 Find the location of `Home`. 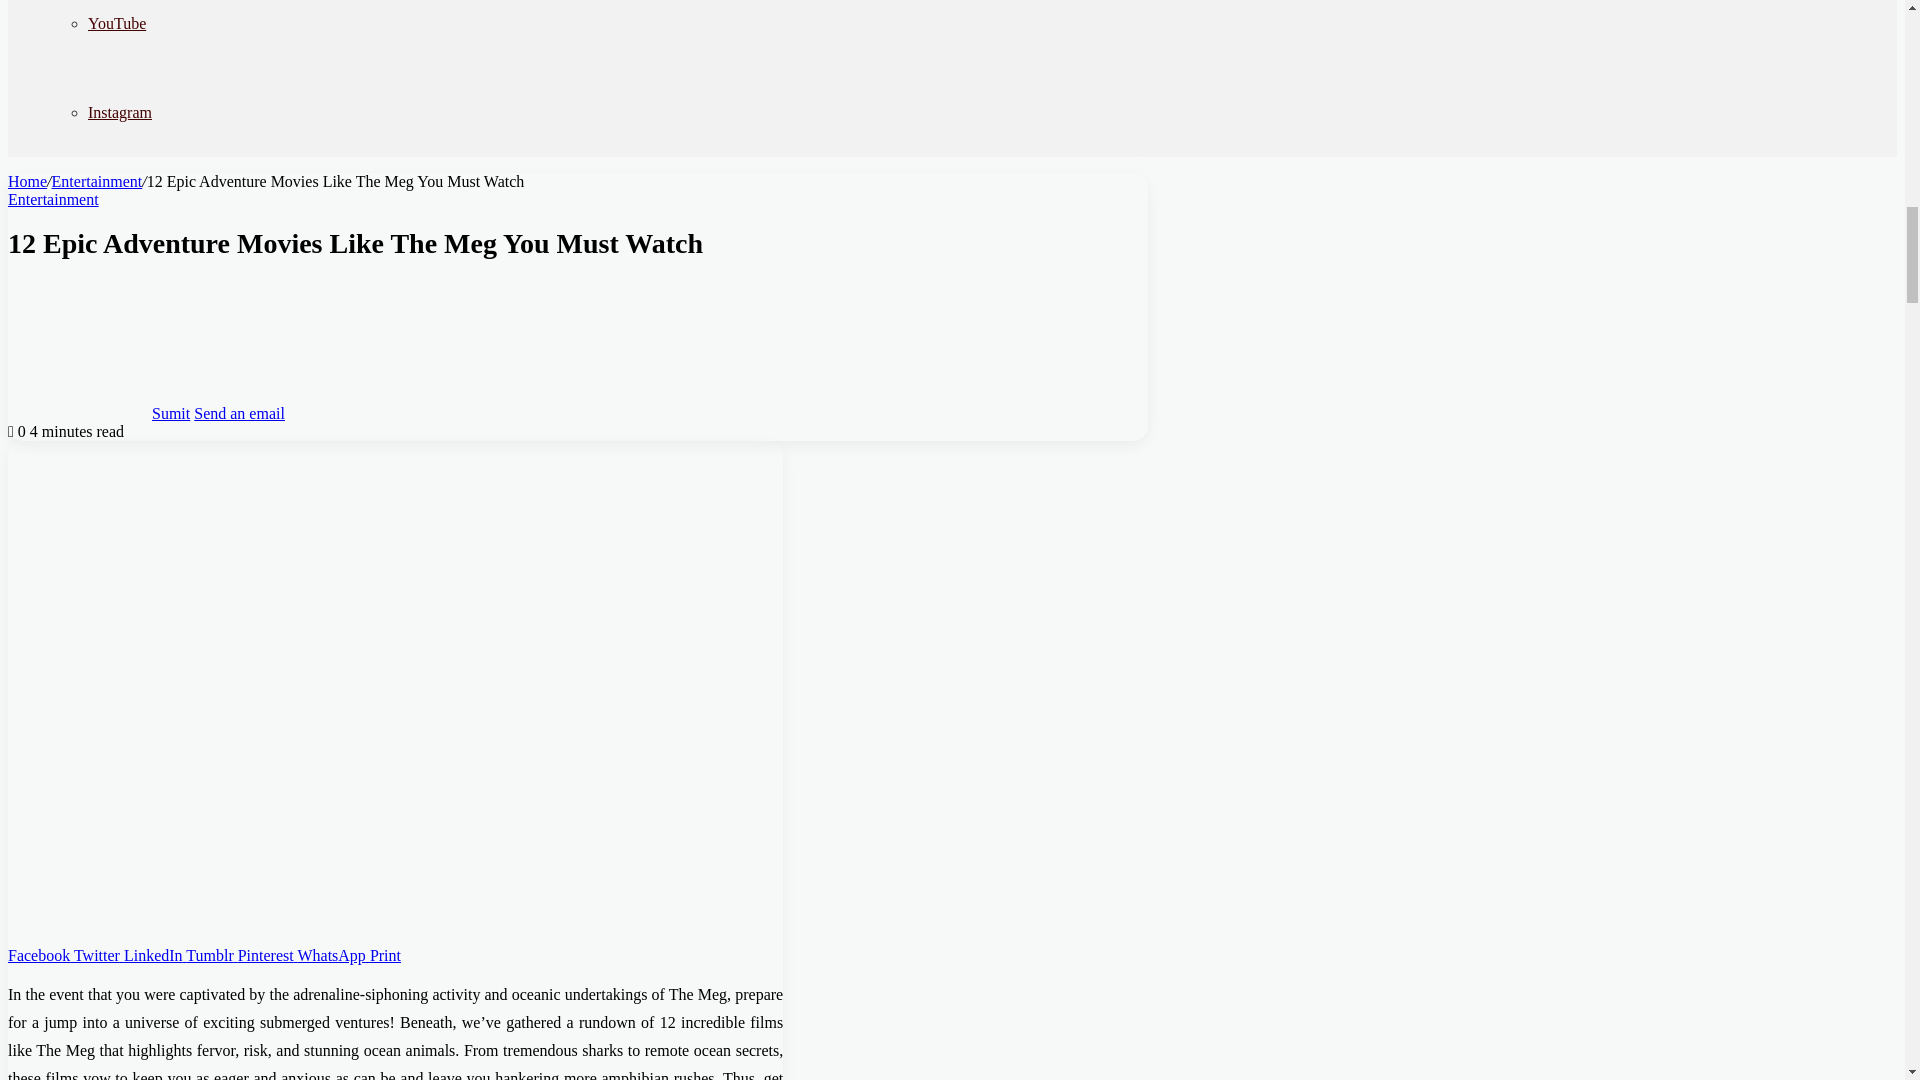

Home is located at coordinates (26, 181).